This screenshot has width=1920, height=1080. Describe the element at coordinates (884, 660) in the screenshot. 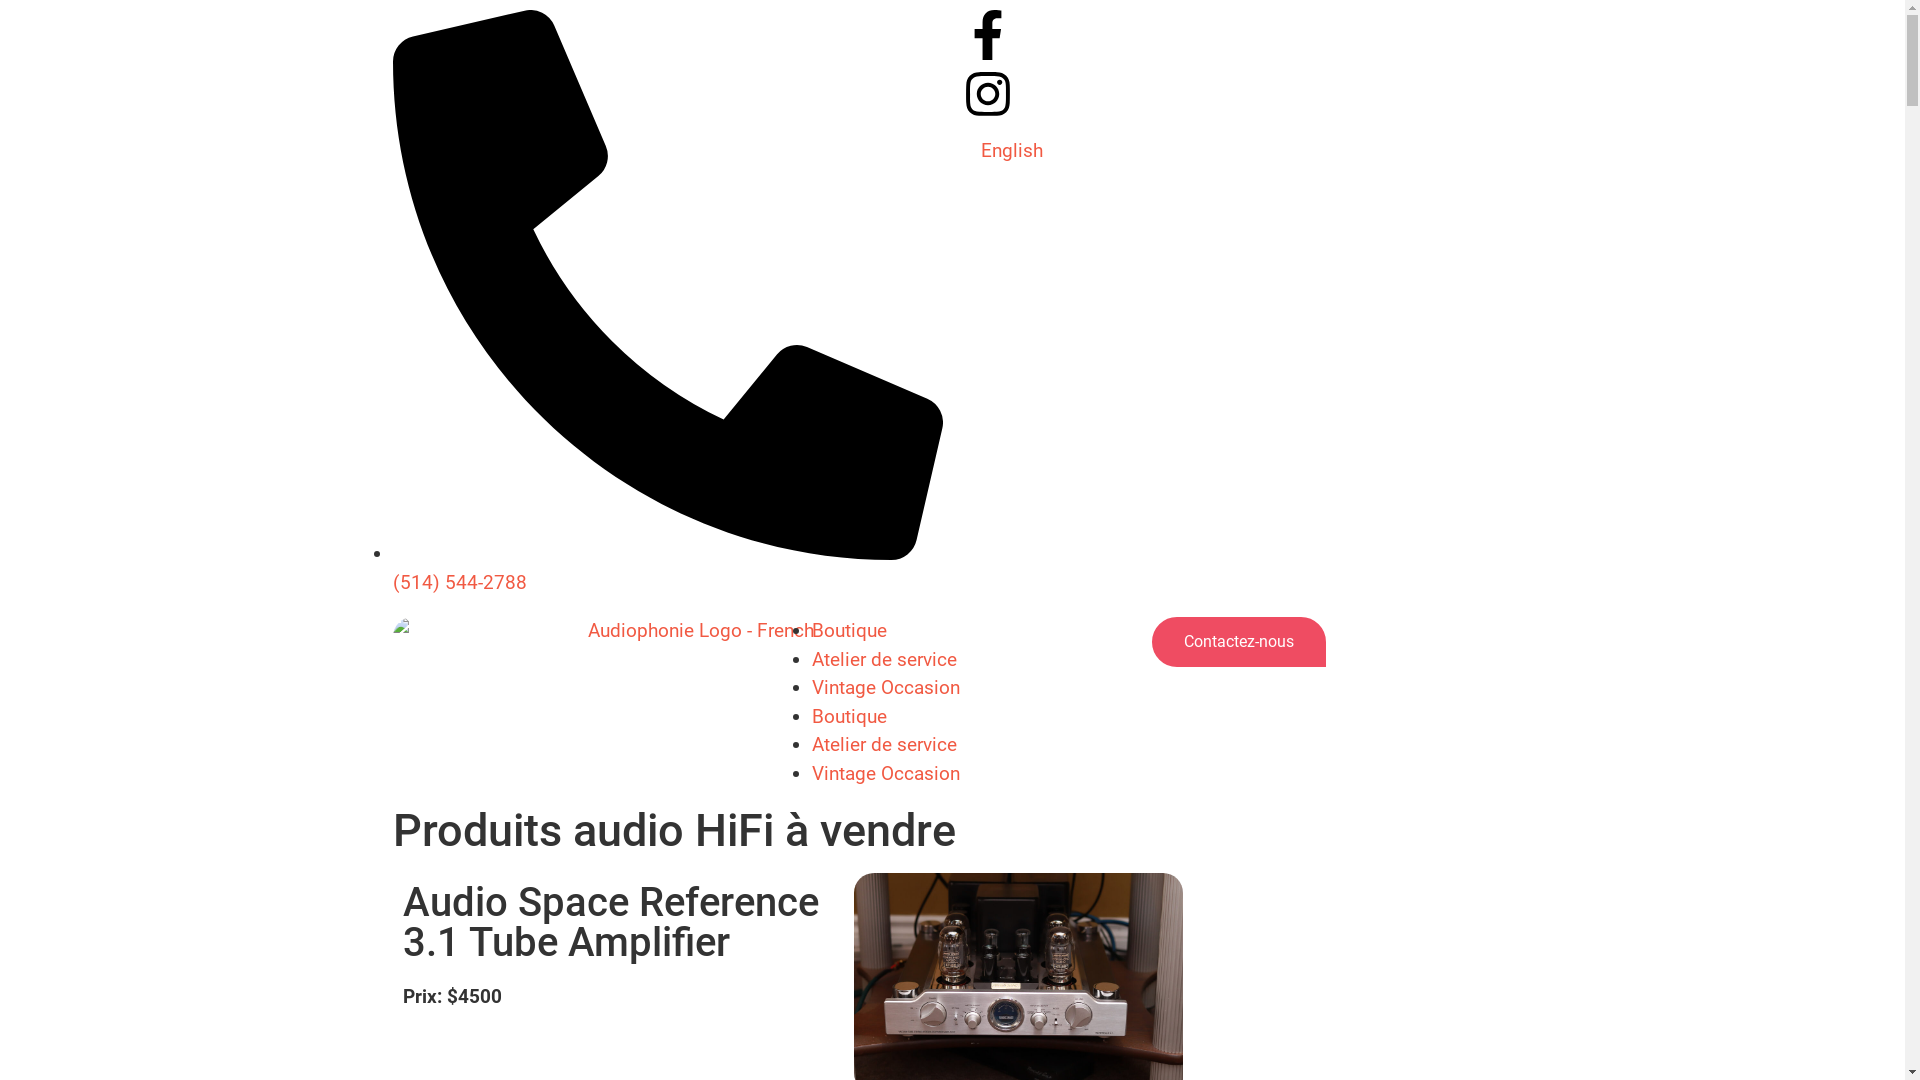

I see `Atelier de service` at that location.